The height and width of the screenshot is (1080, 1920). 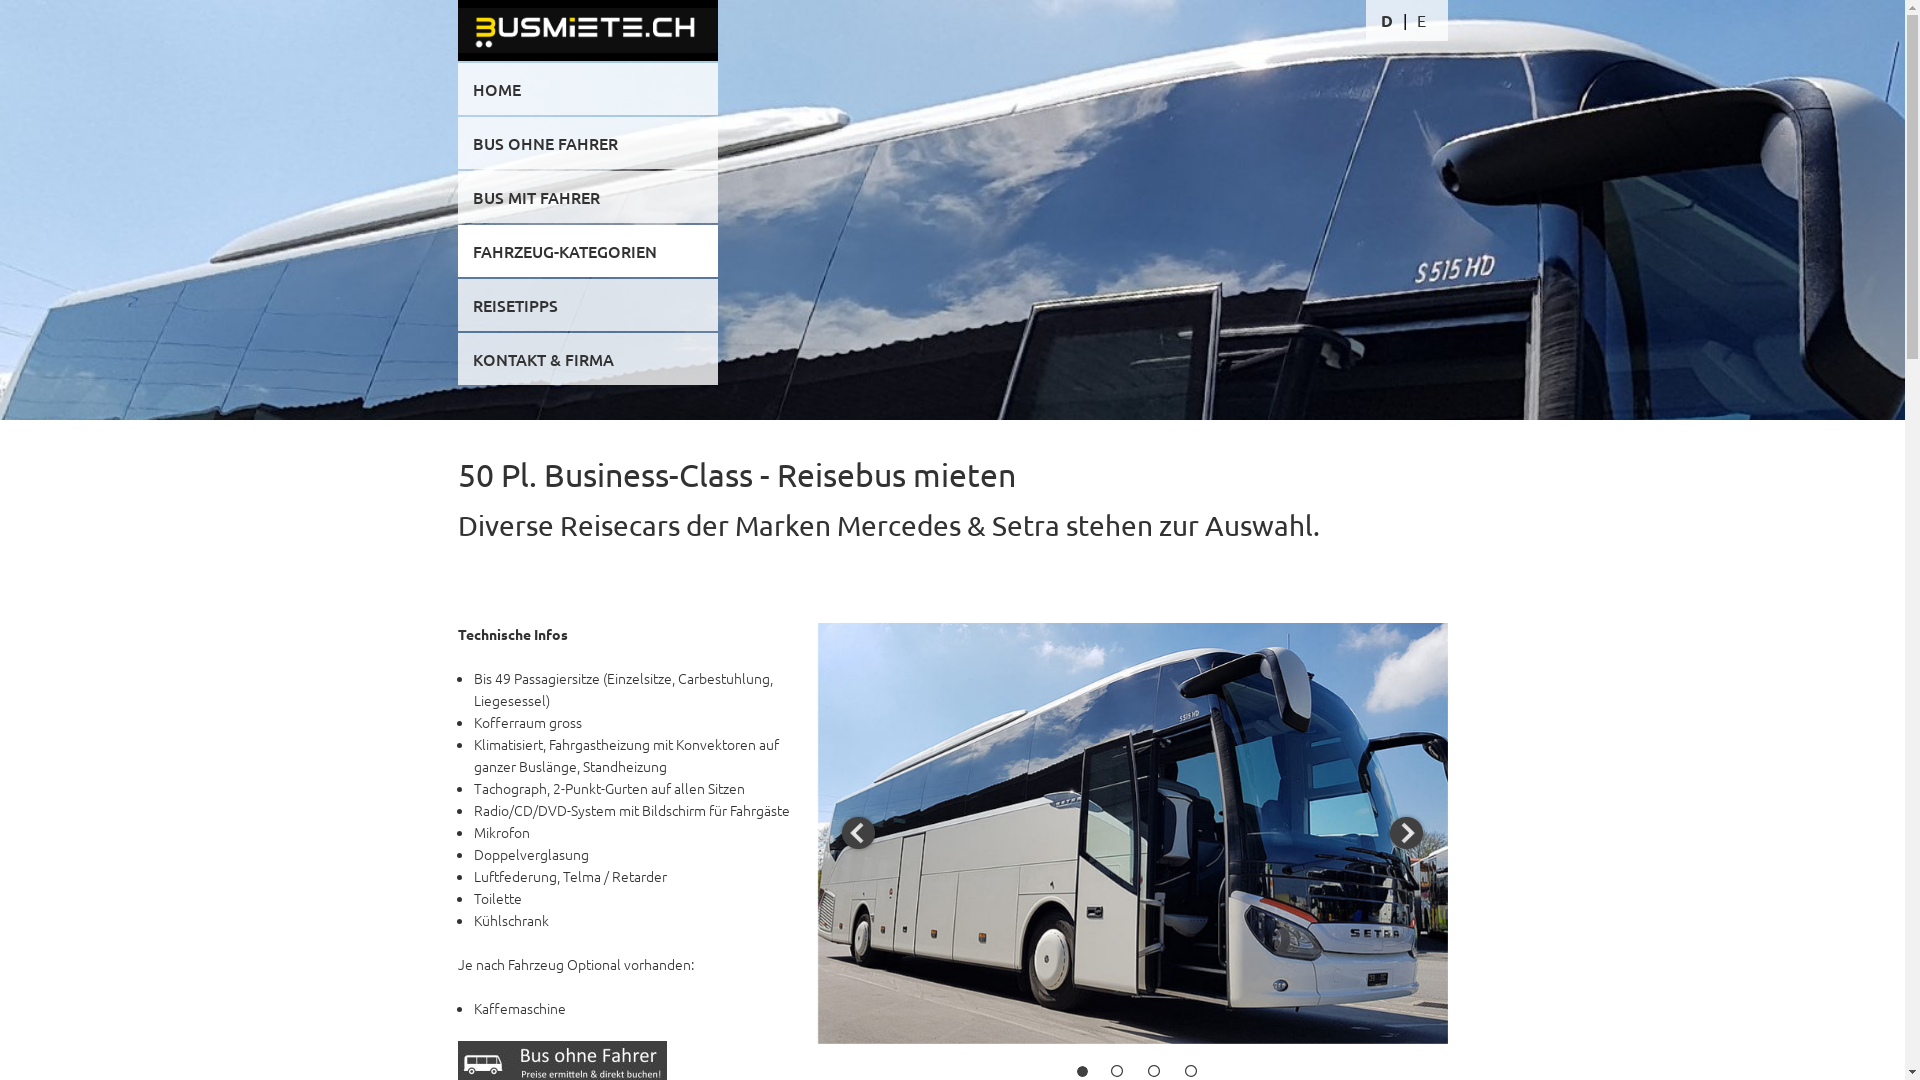 I want to click on D, so click(x=1387, y=20).